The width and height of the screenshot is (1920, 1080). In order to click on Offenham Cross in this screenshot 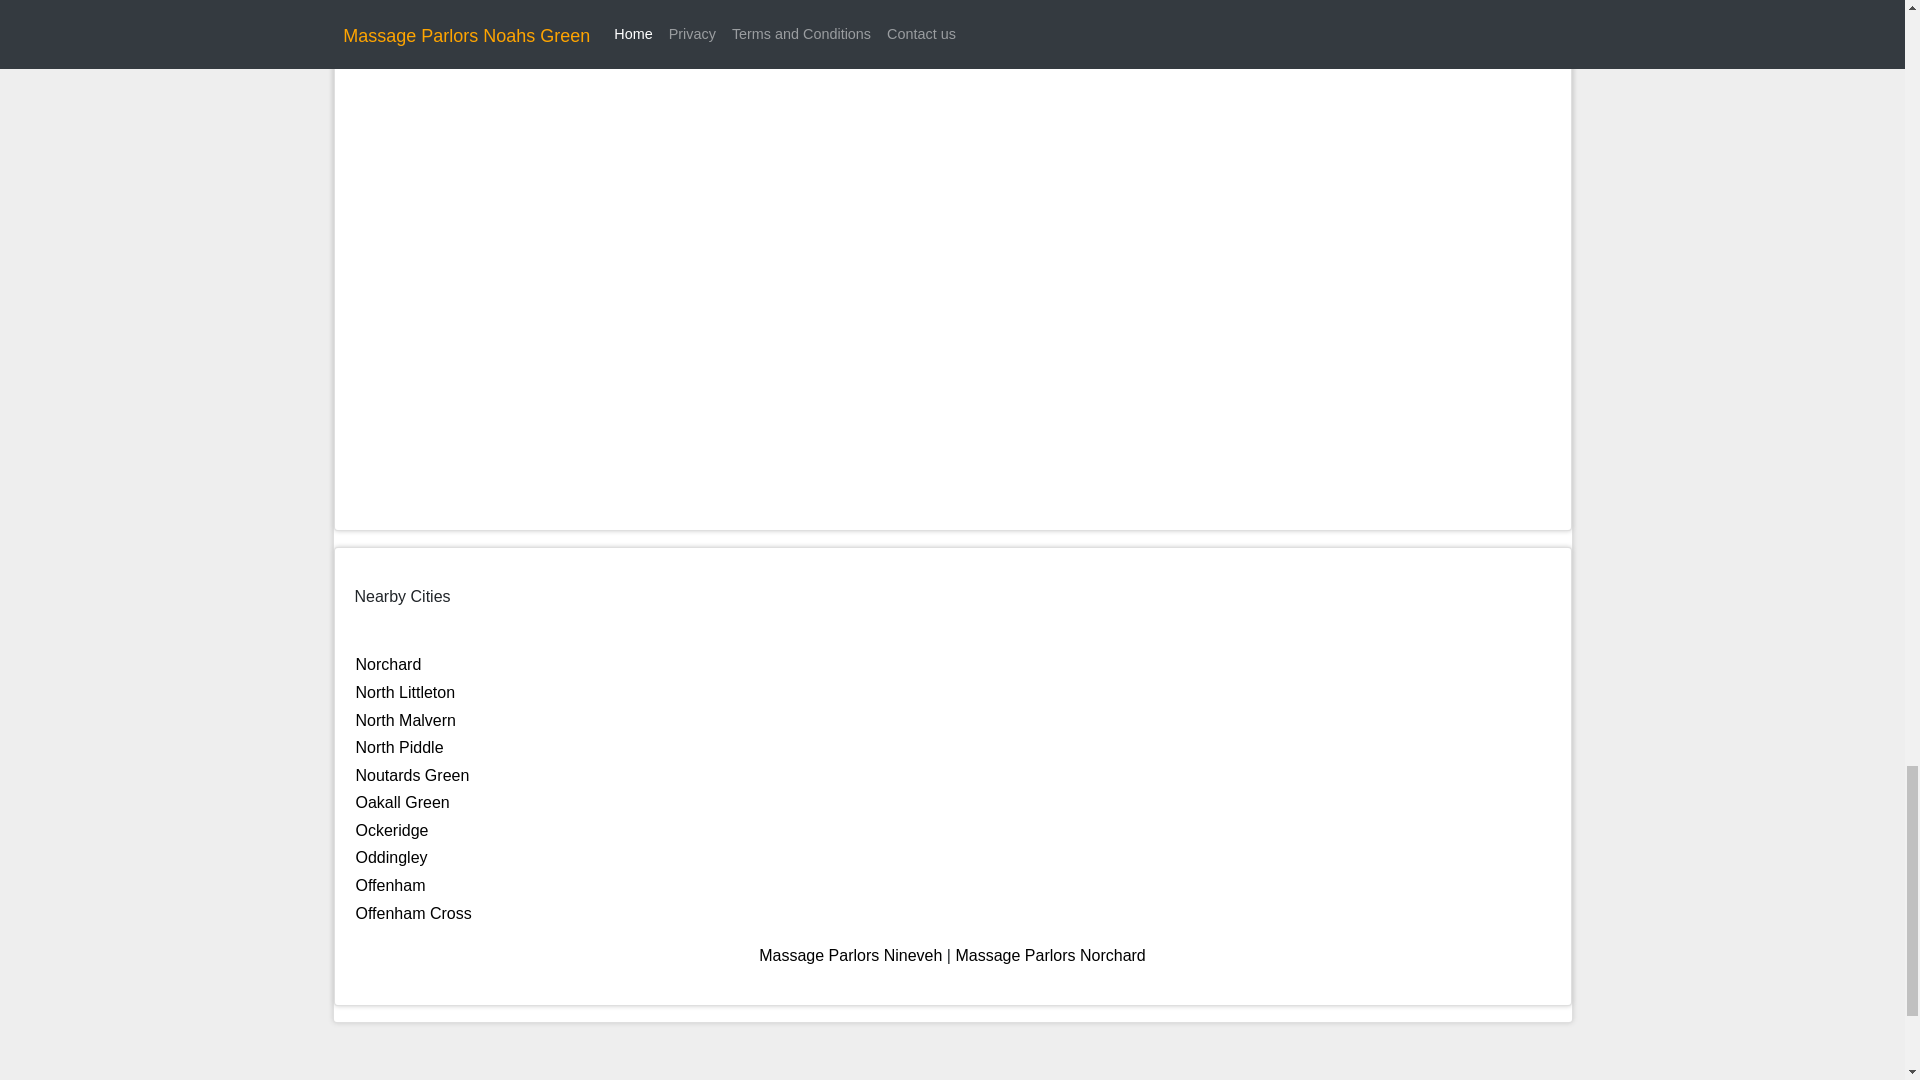, I will do `click(414, 914)`.